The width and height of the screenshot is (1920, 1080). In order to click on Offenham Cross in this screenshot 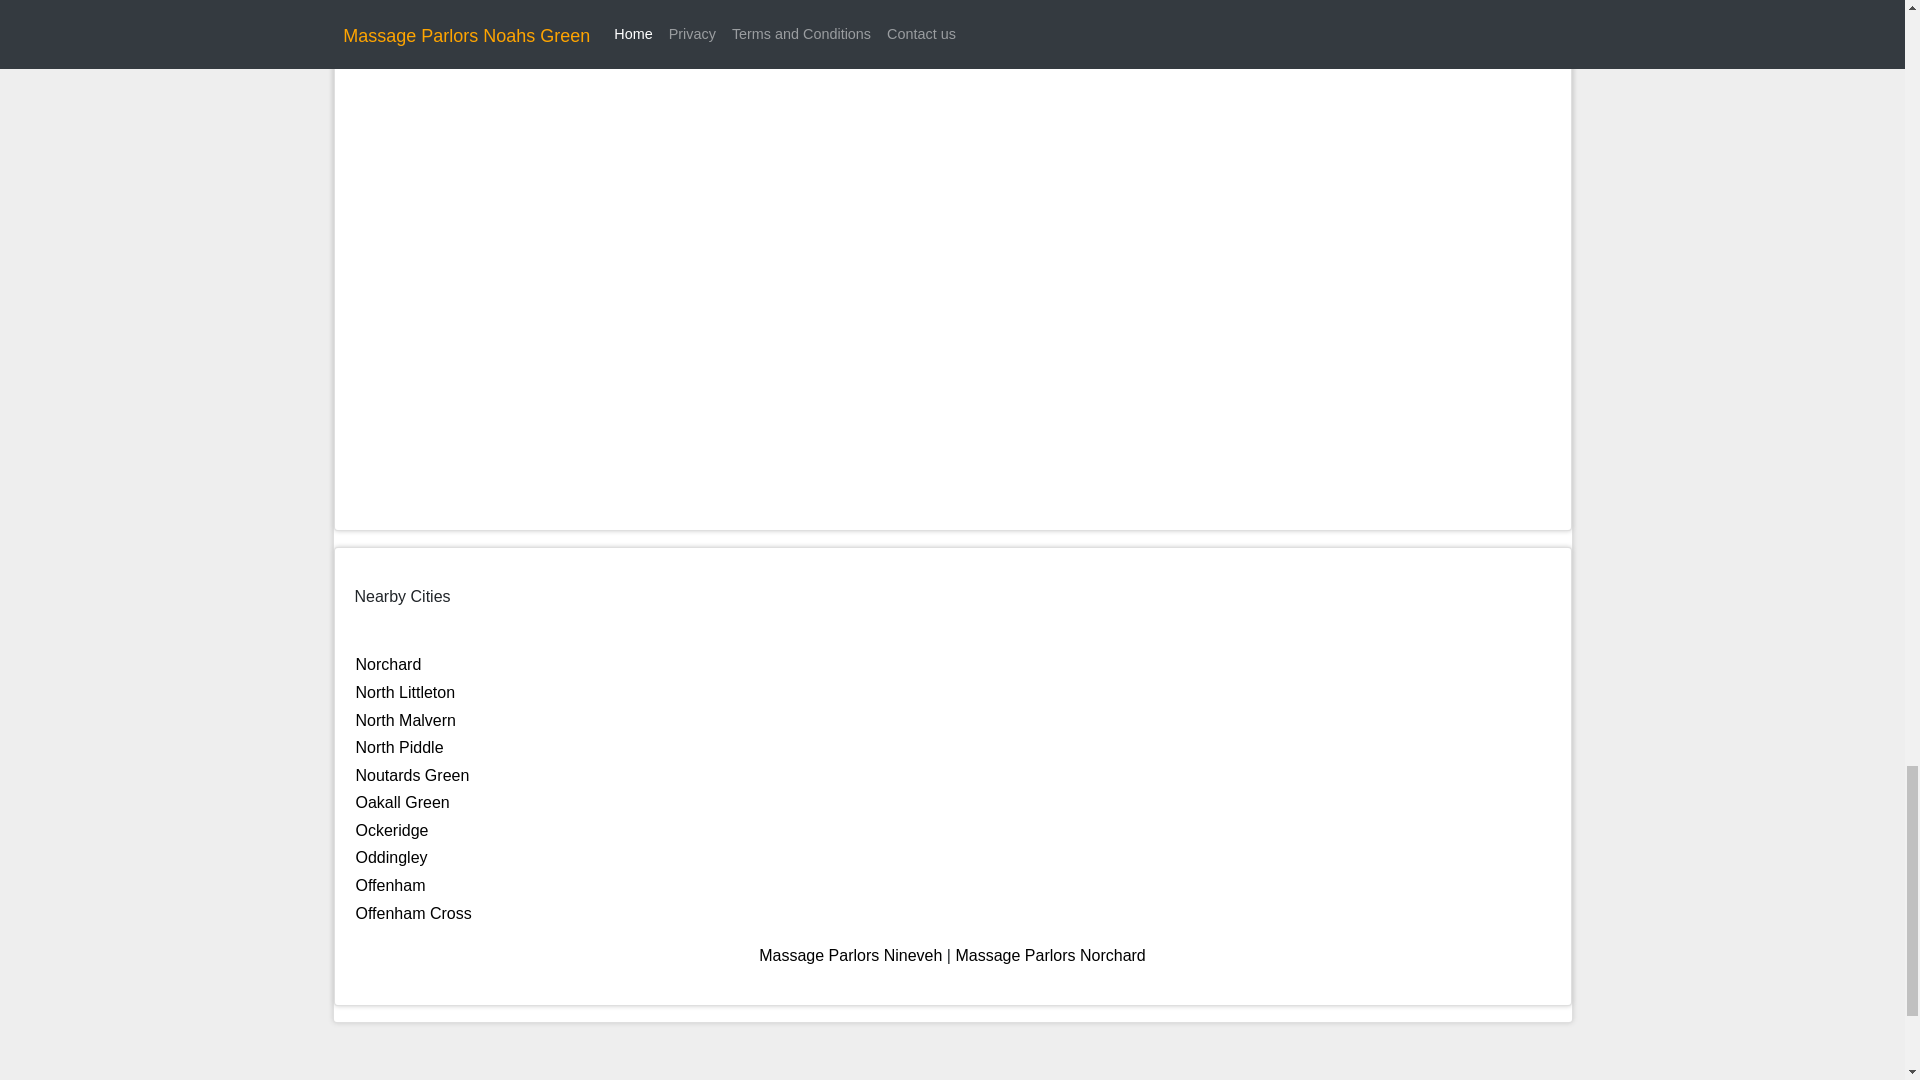, I will do `click(414, 914)`.